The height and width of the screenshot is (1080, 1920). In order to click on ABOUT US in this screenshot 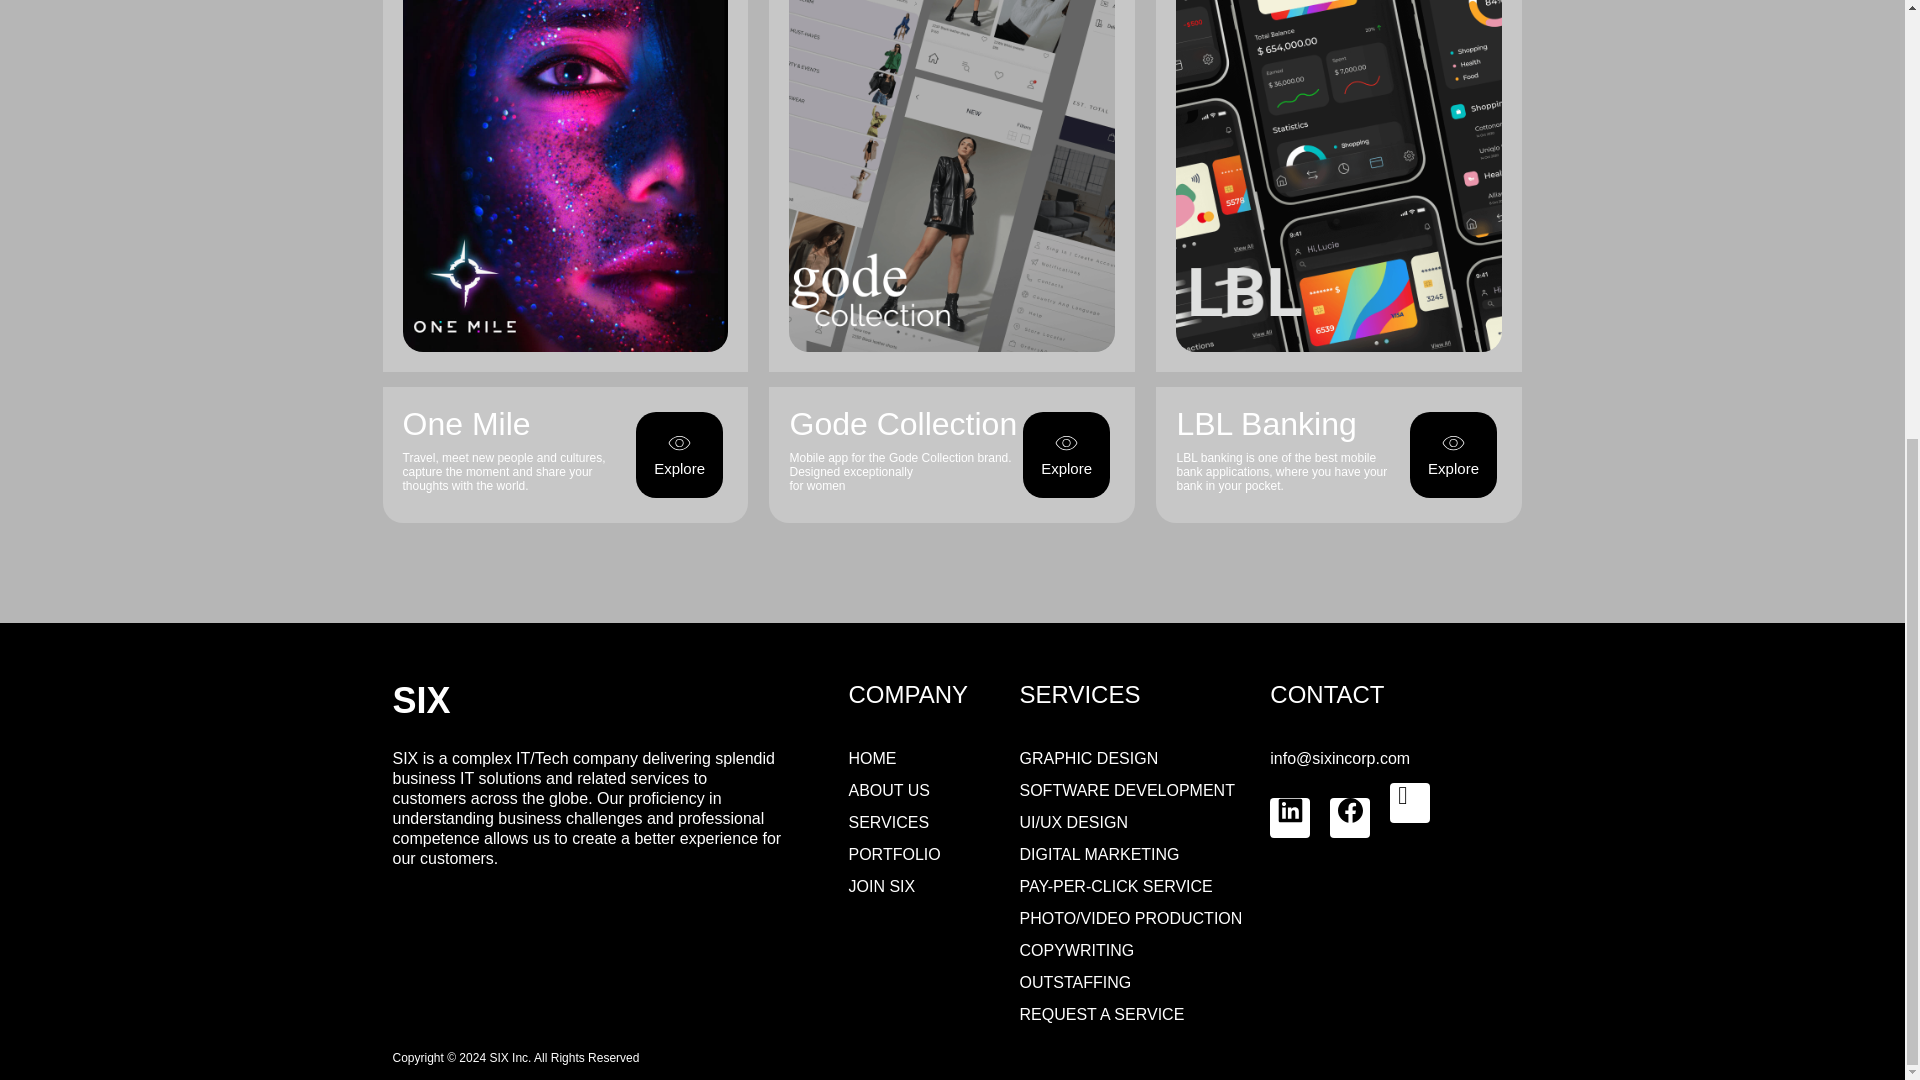, I will do `click(888, 790)`.